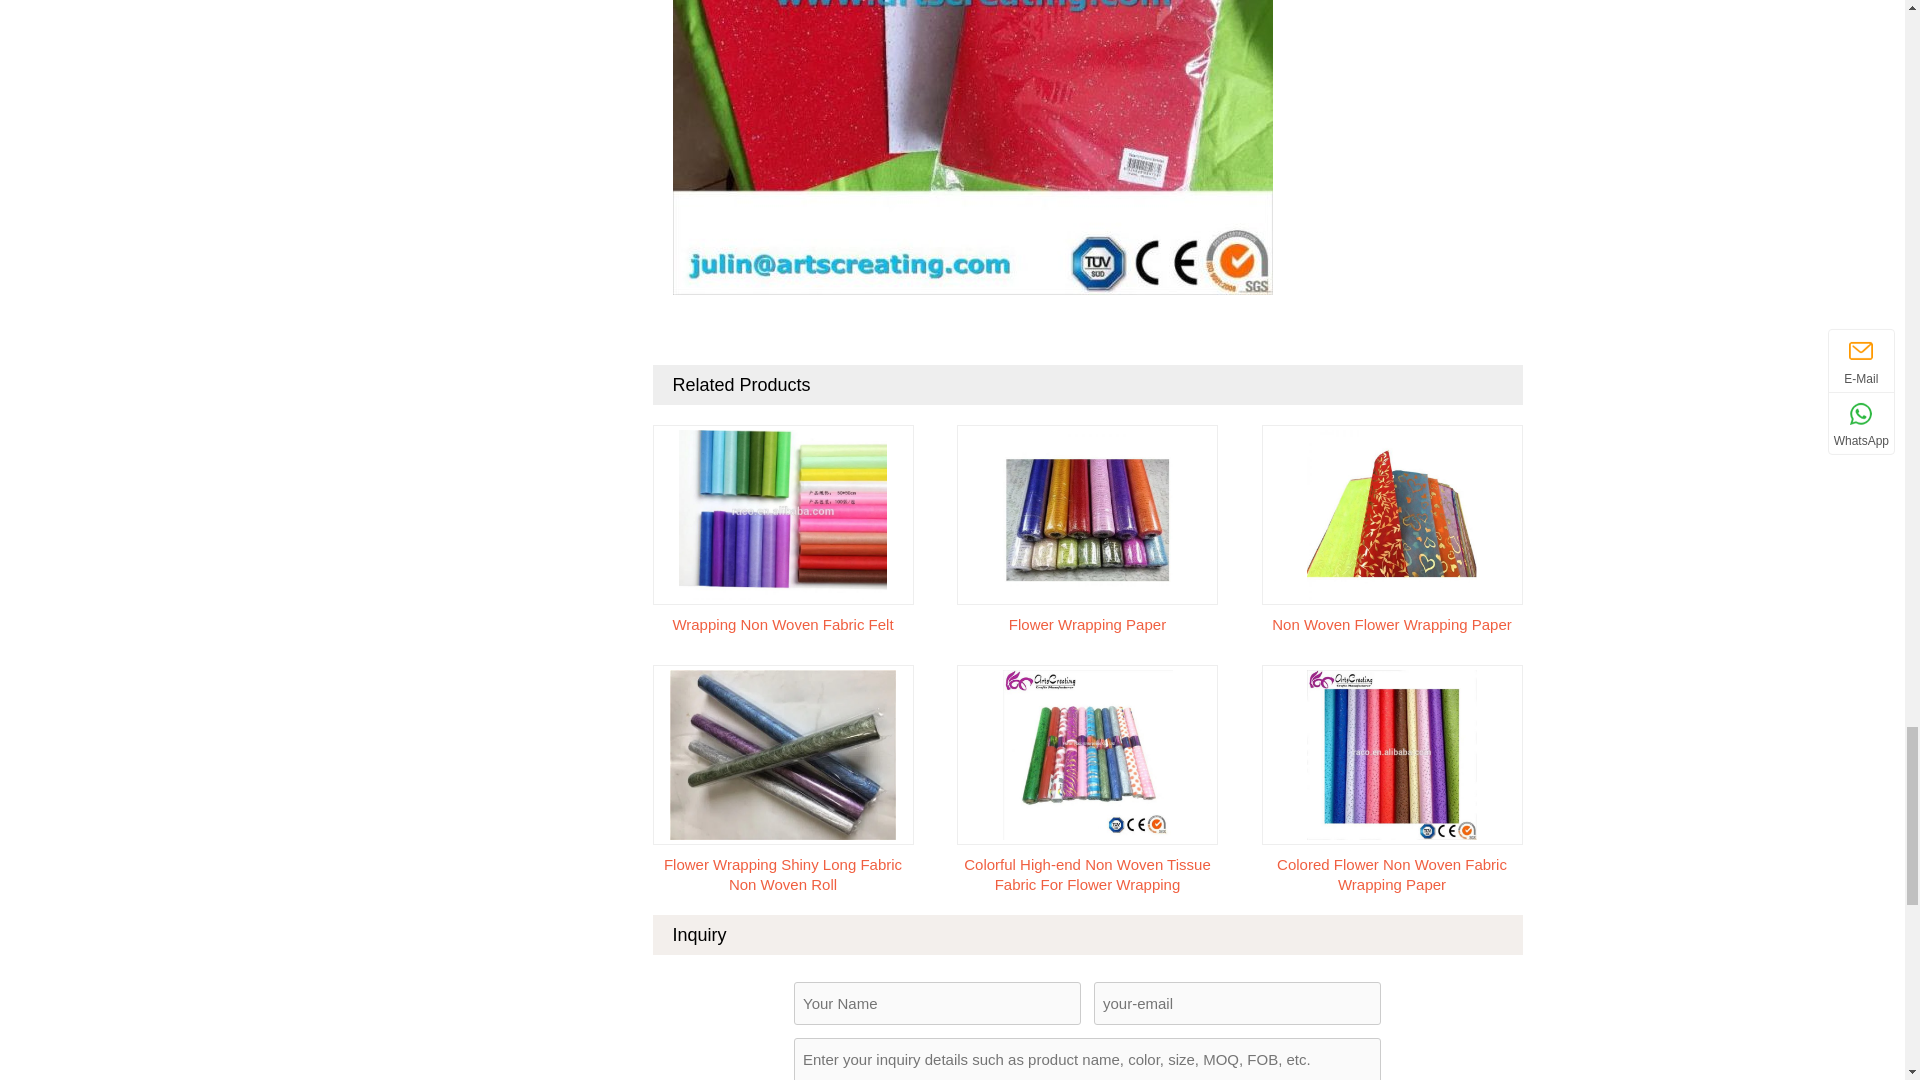  I want to click on Non Woven Flower Wrapping Paper, so click(1392, 513).